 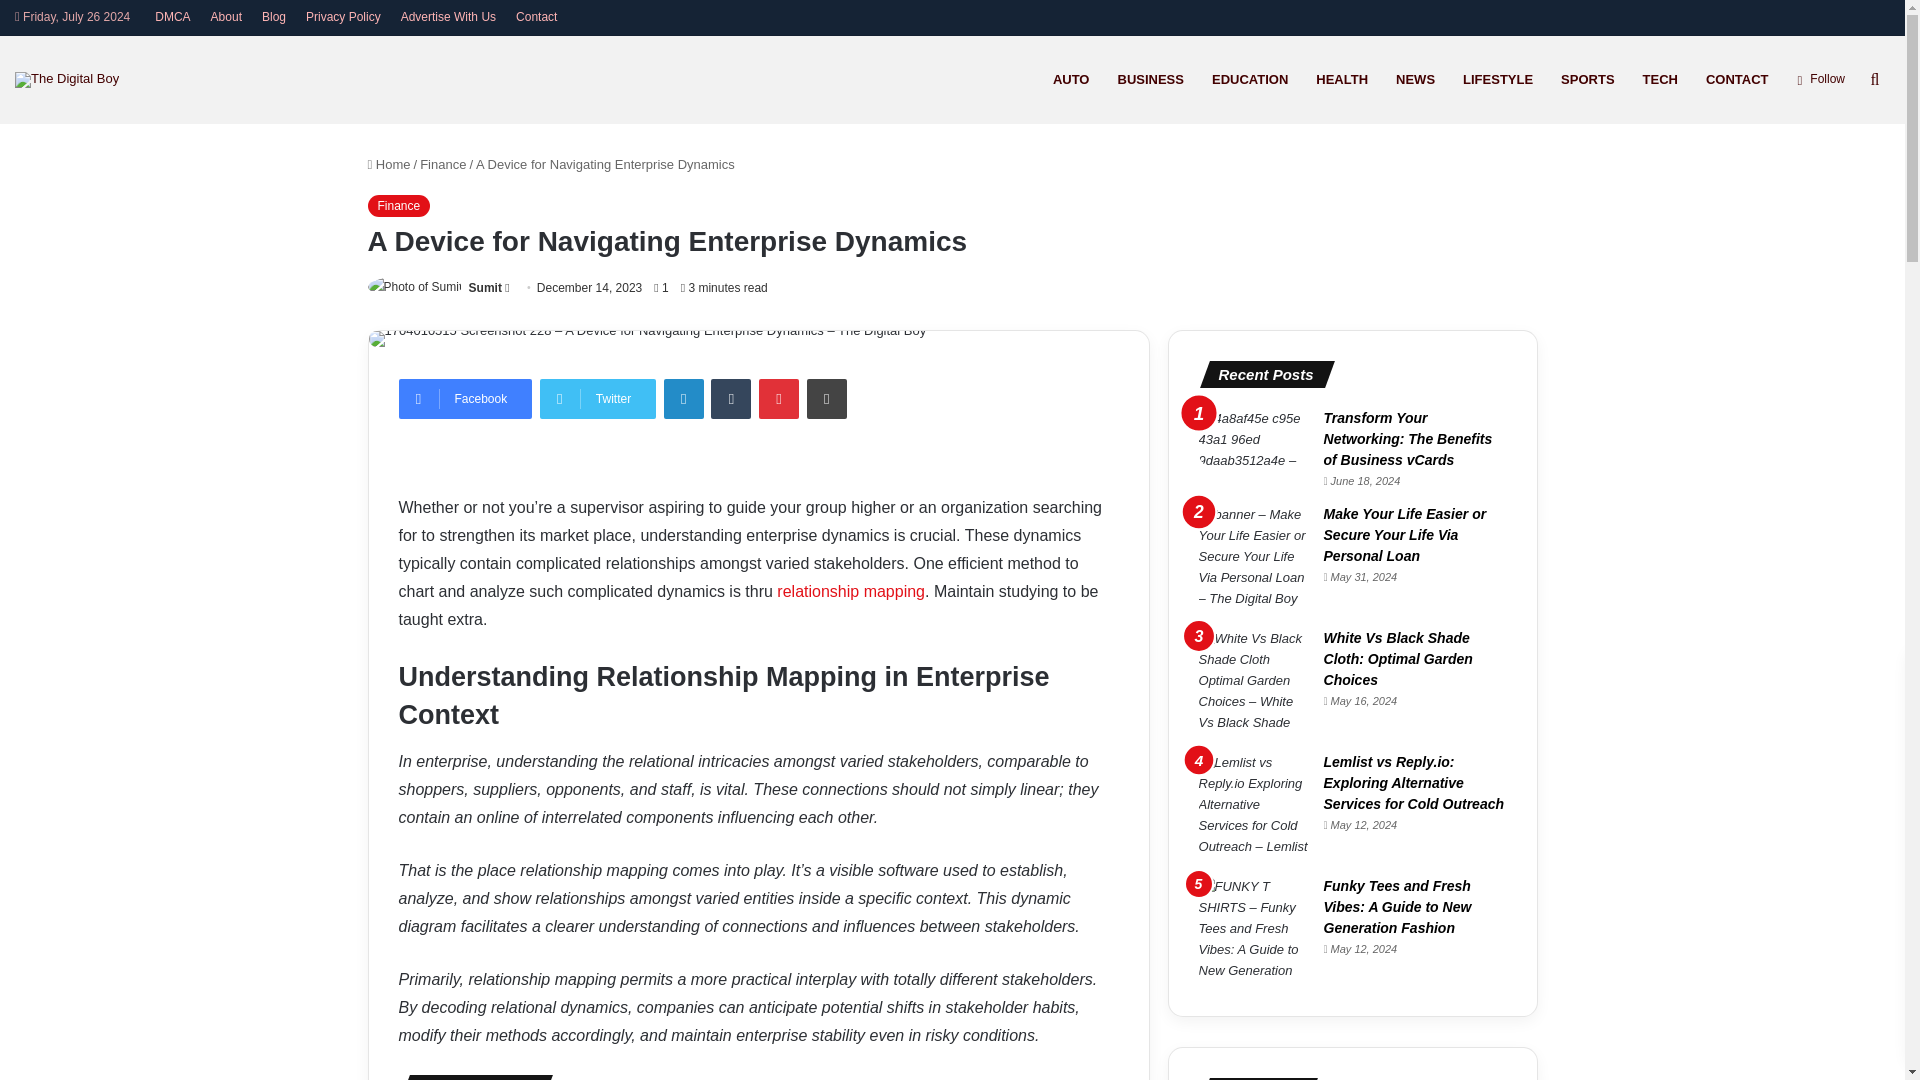 I want to click on EDUCATION, so click(x=1250, y=79).